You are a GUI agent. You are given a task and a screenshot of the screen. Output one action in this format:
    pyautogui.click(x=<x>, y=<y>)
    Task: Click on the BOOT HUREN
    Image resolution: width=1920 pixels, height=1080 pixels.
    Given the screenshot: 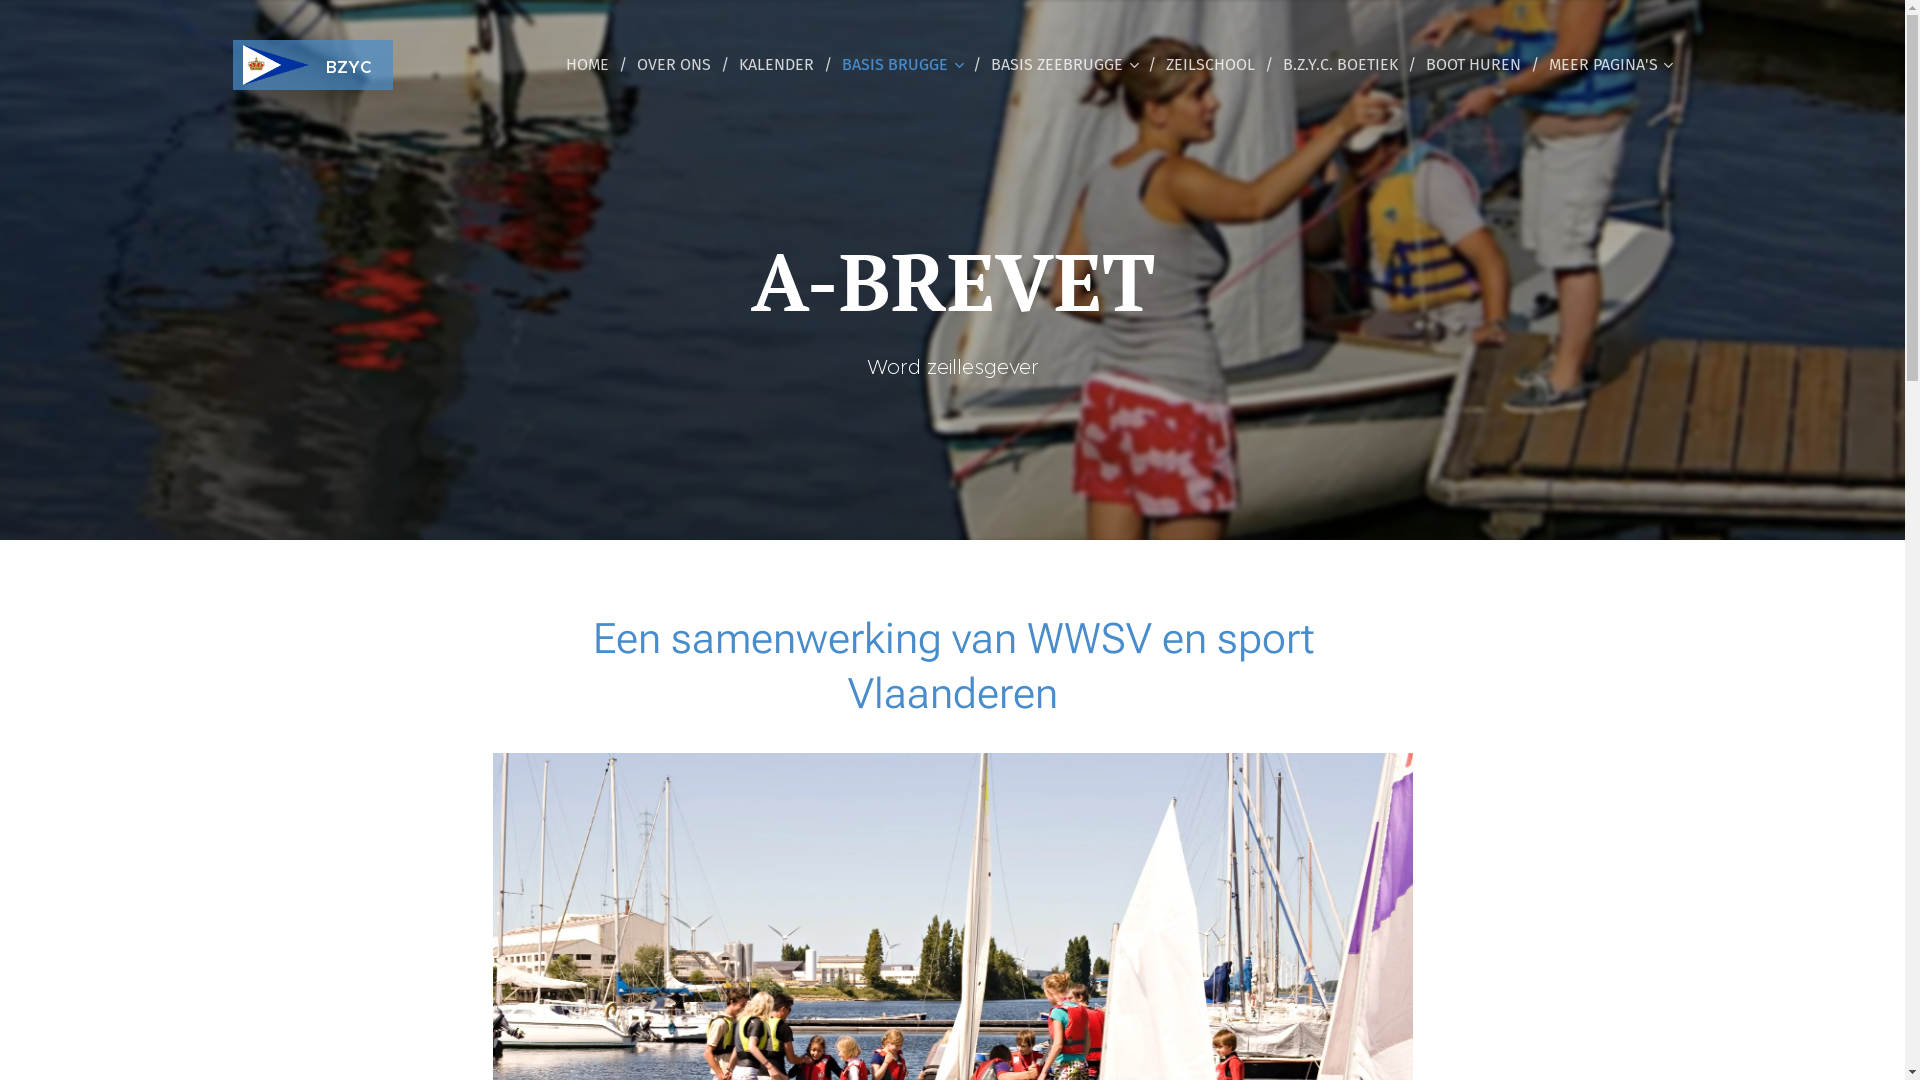 What is the action you would take?
    pyautogui.click(x=1478, y=65)
    